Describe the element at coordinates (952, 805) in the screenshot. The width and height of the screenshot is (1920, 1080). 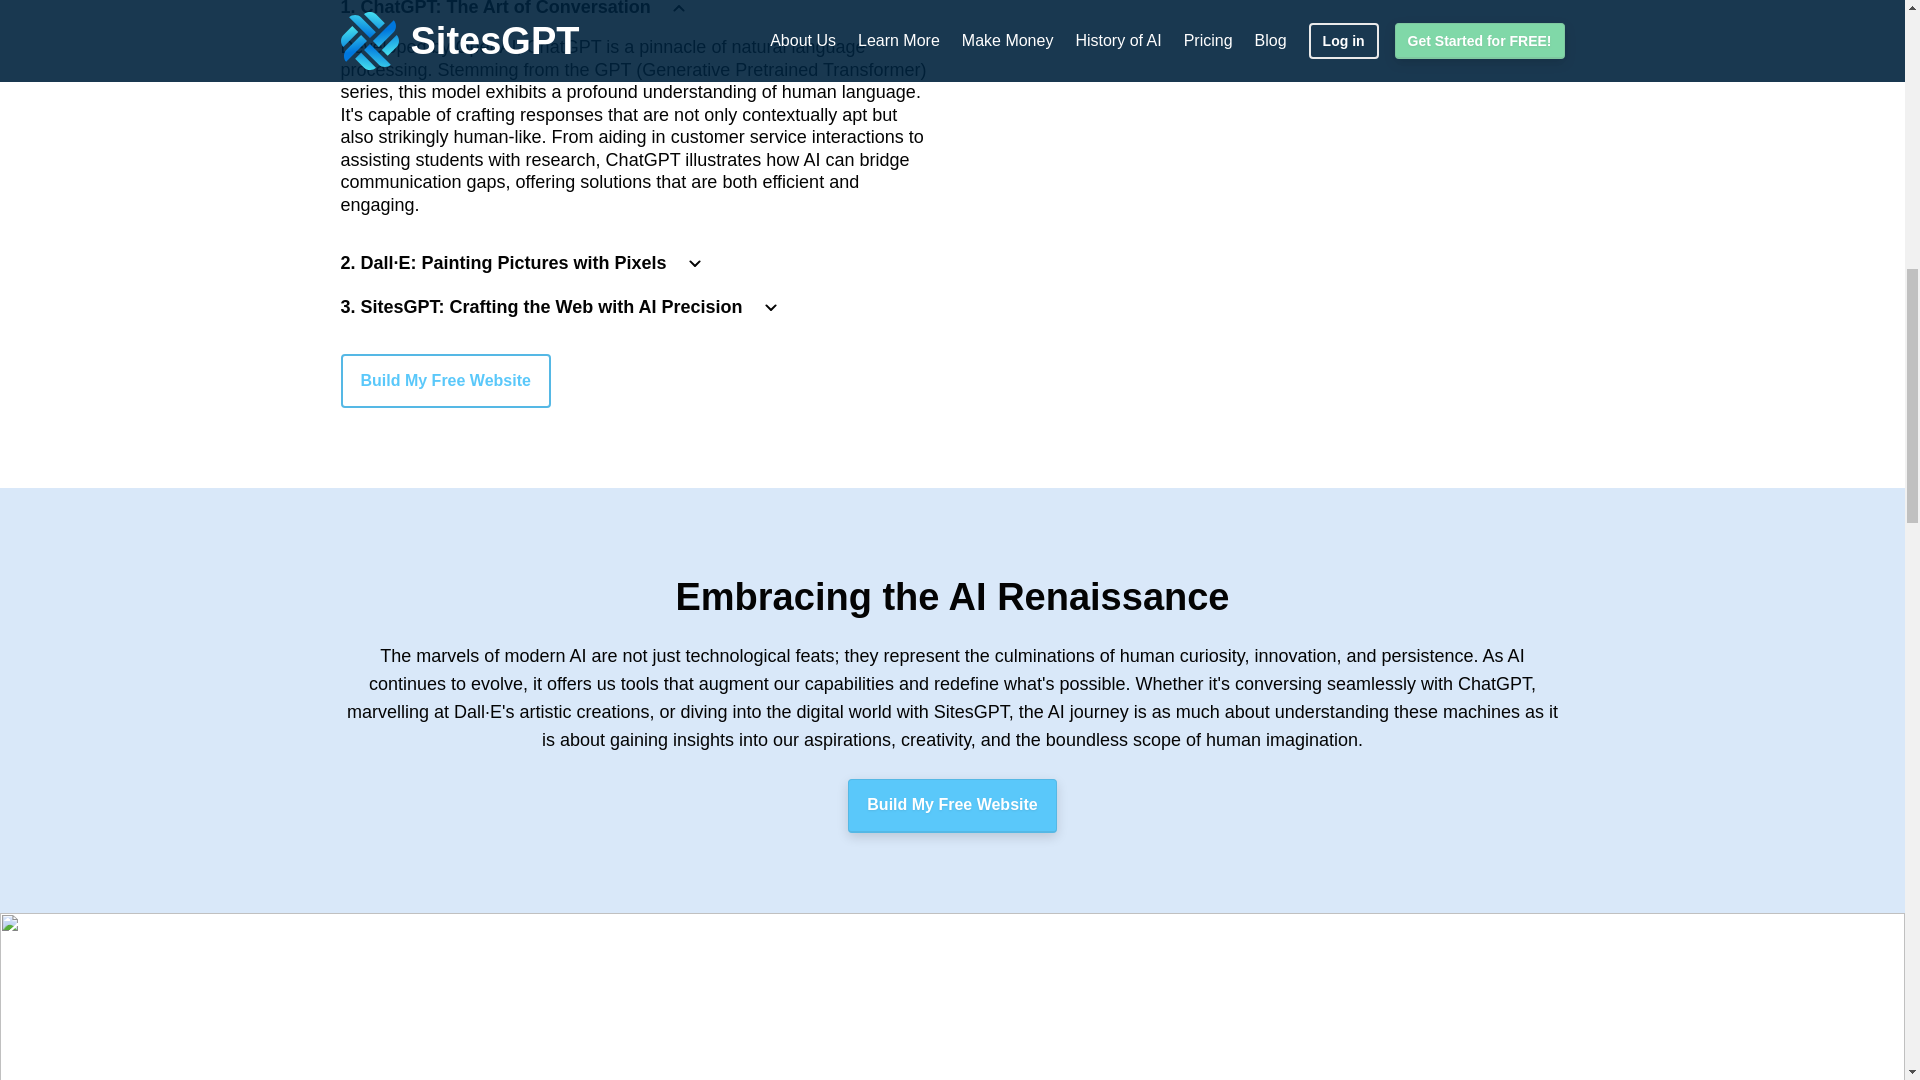
I see `Build My Free Website` at that location.